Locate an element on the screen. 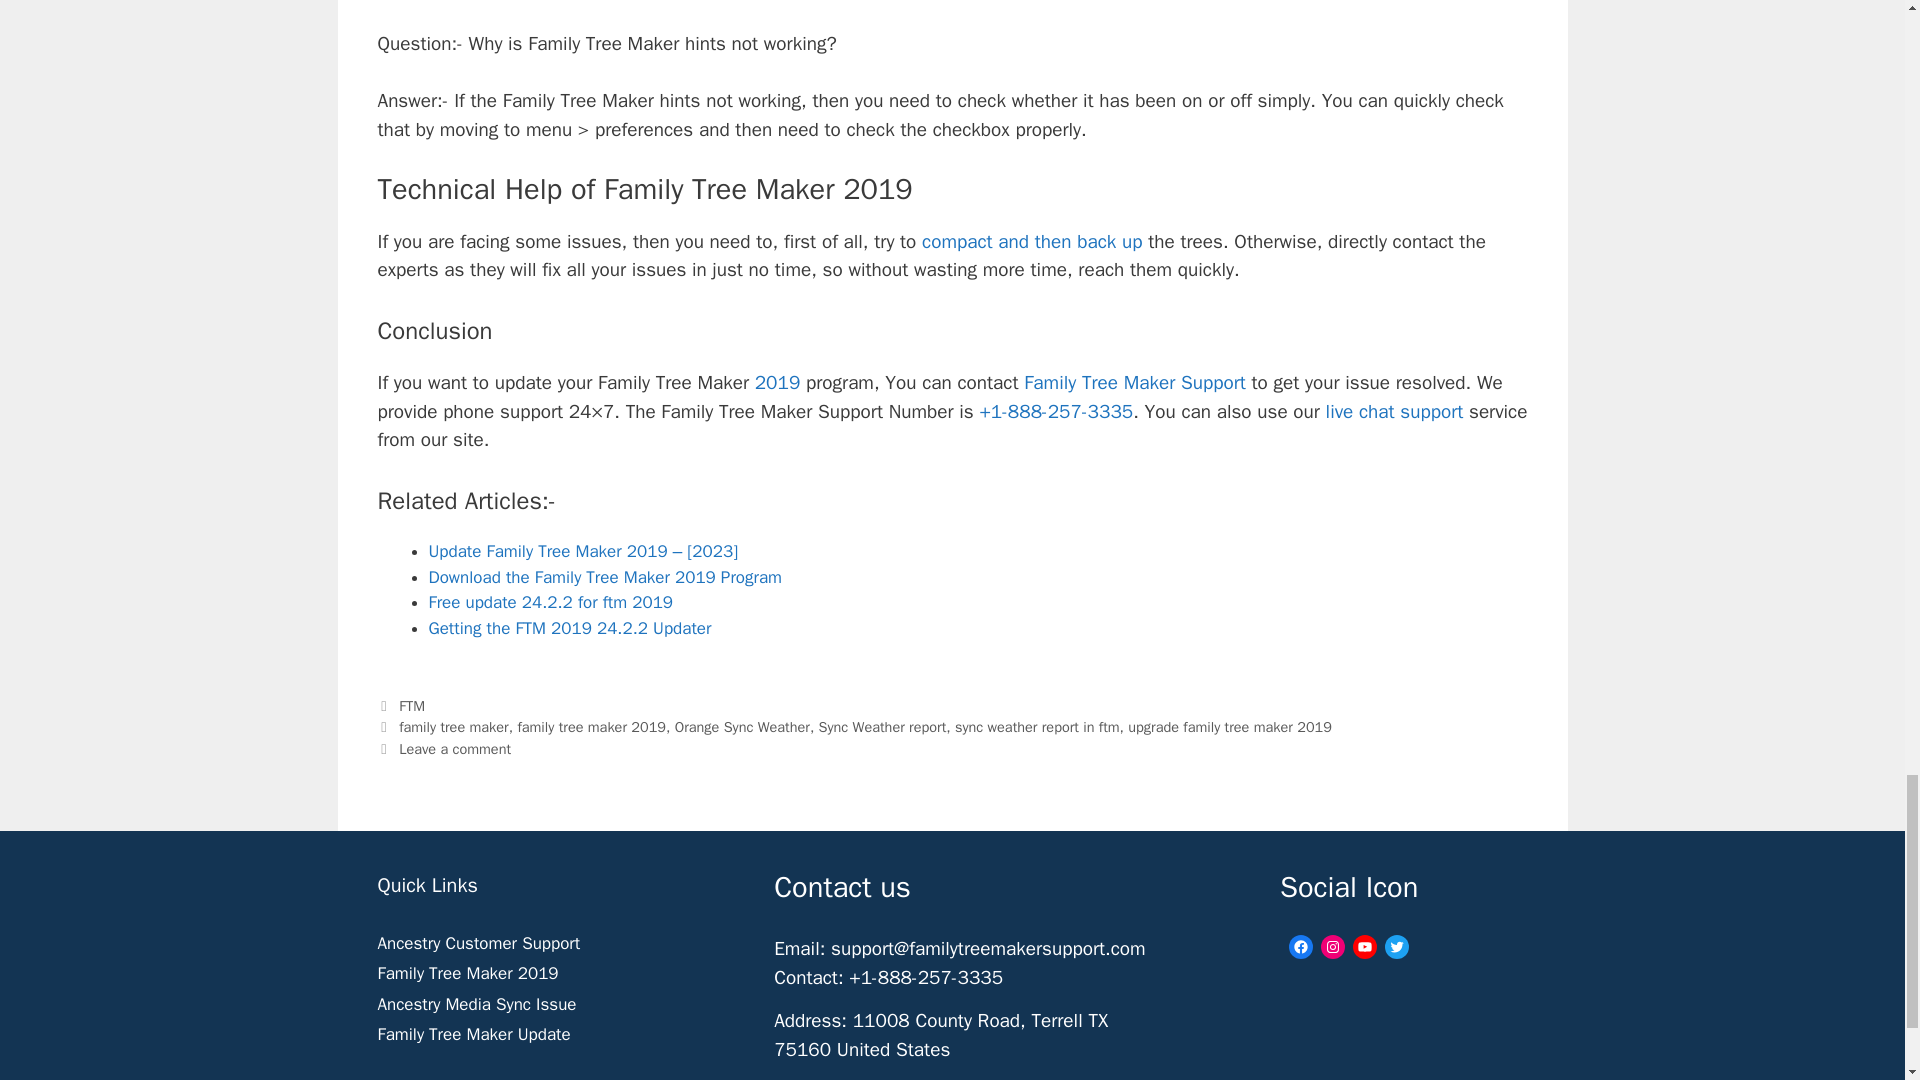  live chat support is located at coordinates (1394, 412).